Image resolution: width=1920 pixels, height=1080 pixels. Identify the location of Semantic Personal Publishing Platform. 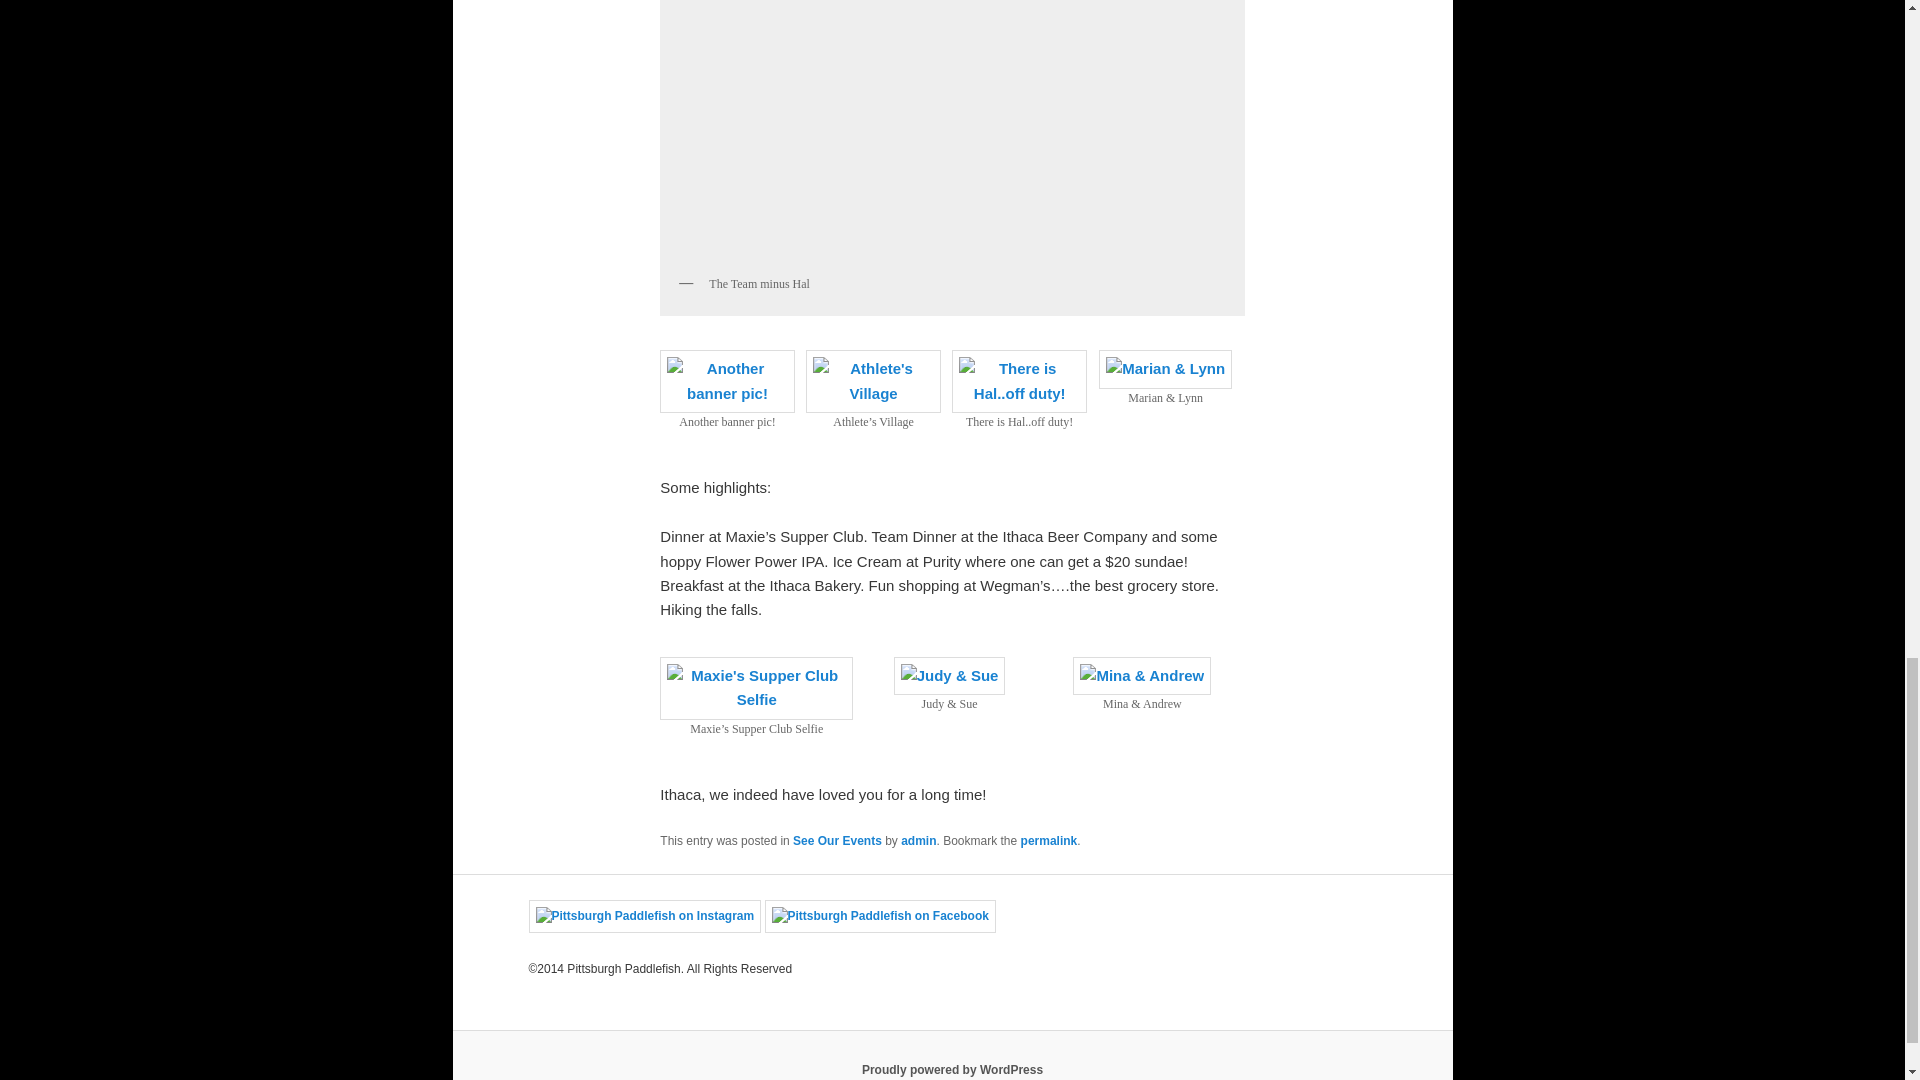
(952, 1069).